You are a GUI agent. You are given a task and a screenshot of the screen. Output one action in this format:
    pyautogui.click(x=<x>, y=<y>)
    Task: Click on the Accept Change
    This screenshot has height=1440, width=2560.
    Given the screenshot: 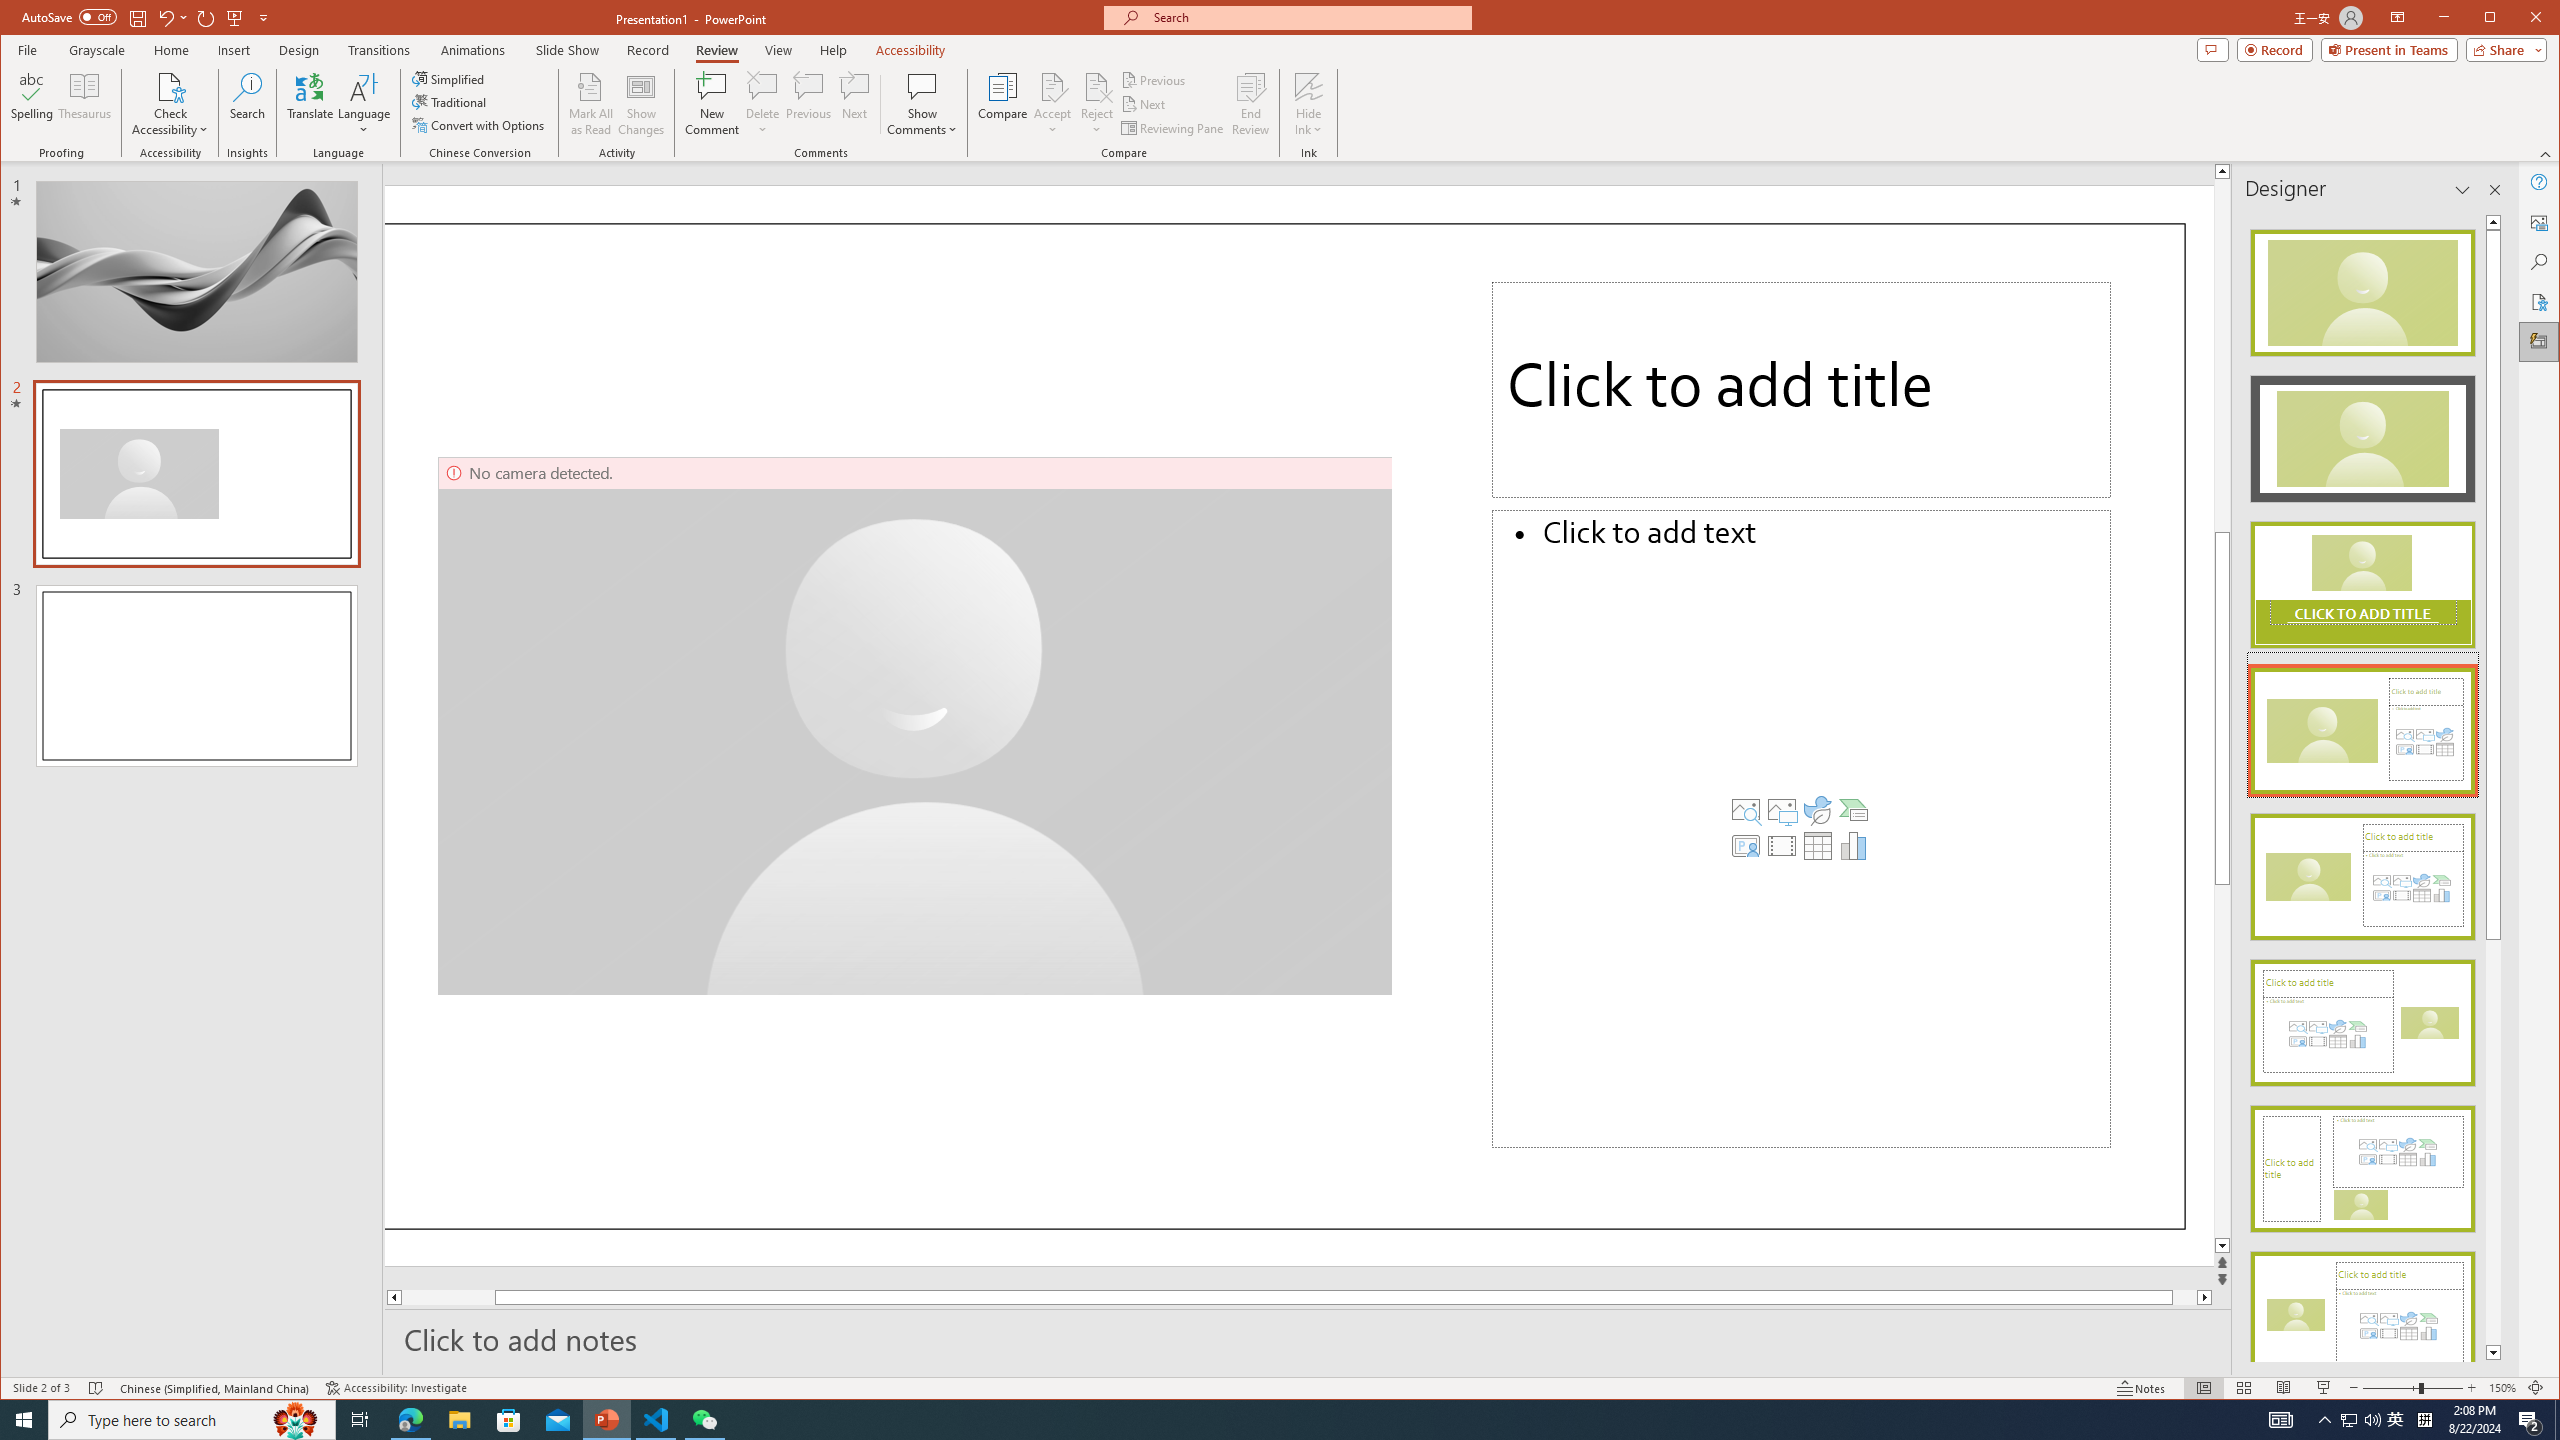 What is the action you would take?
    pyautogui.click(x=1053, y=86)
    